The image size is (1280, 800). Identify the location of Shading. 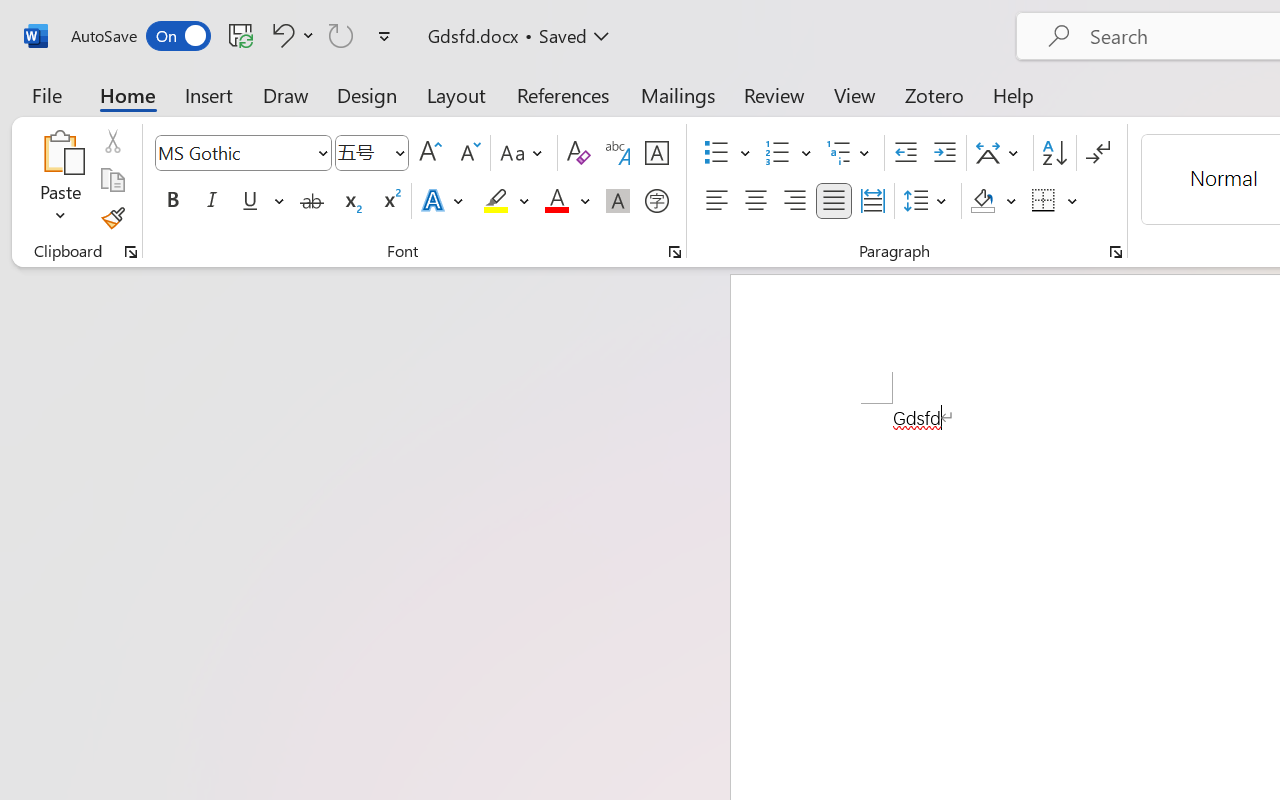
(994, 201).